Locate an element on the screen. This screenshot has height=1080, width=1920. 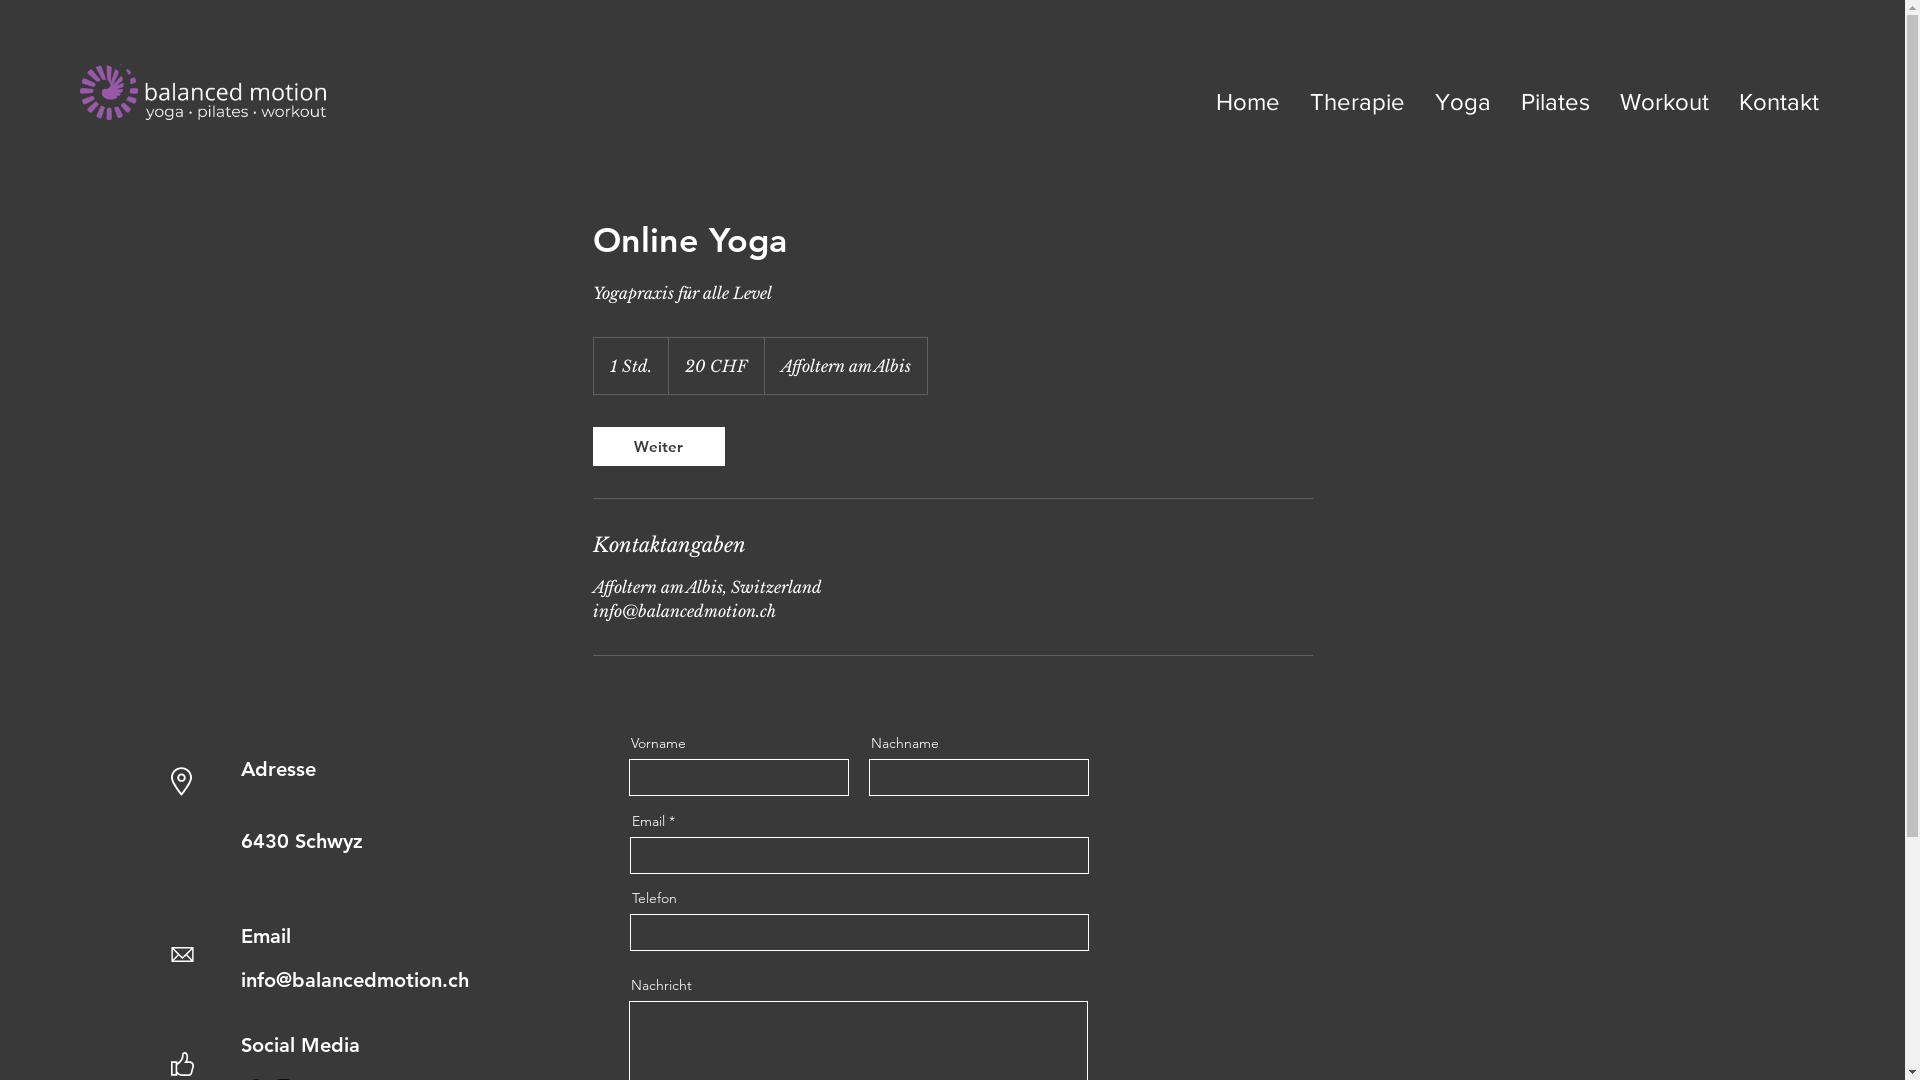
Therapie is located at coordinates (1358, 102).